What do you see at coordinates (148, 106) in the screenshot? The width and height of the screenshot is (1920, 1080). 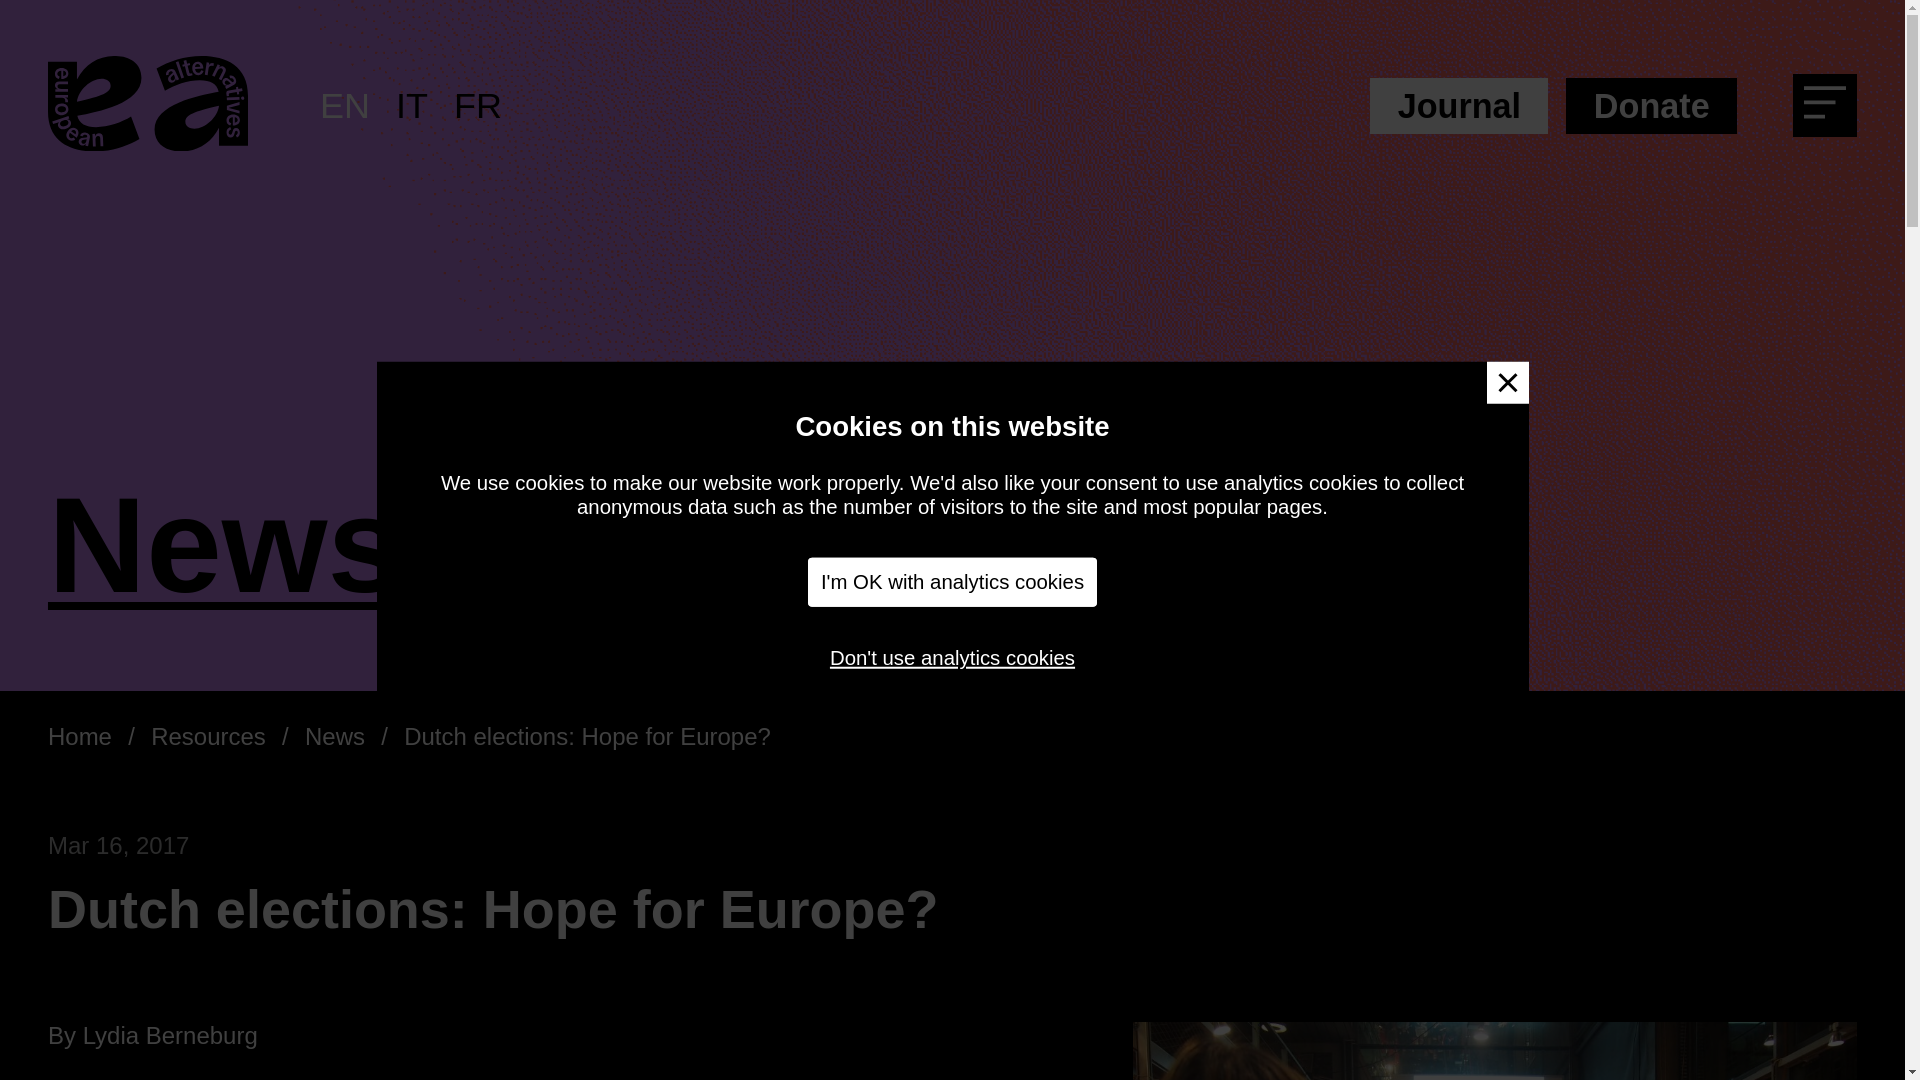 I see `Go to the European Alternatives home page` at bounding box center [148, 106].